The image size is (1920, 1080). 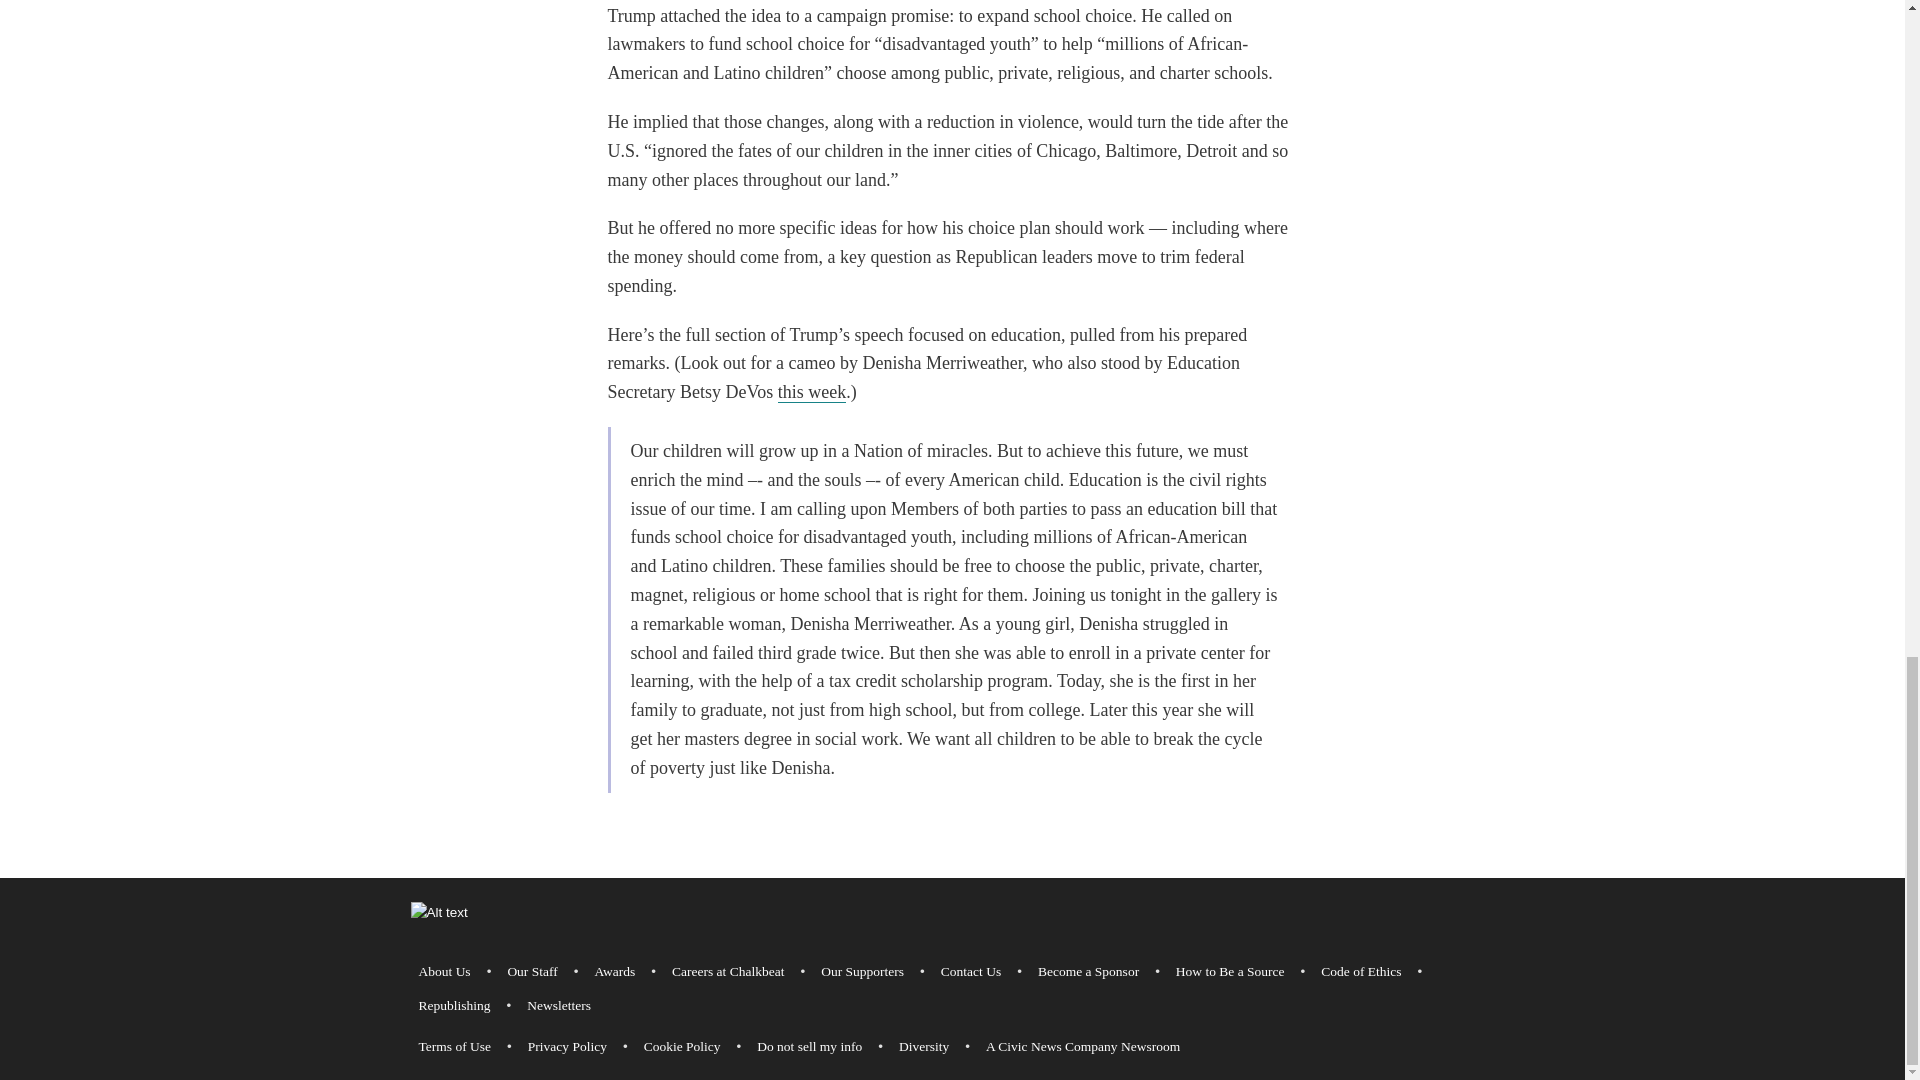 What do you see at coordinates (682, 1046) in the screenshot?
I see `Cookie Policy` at bounding box center [682, 1046].